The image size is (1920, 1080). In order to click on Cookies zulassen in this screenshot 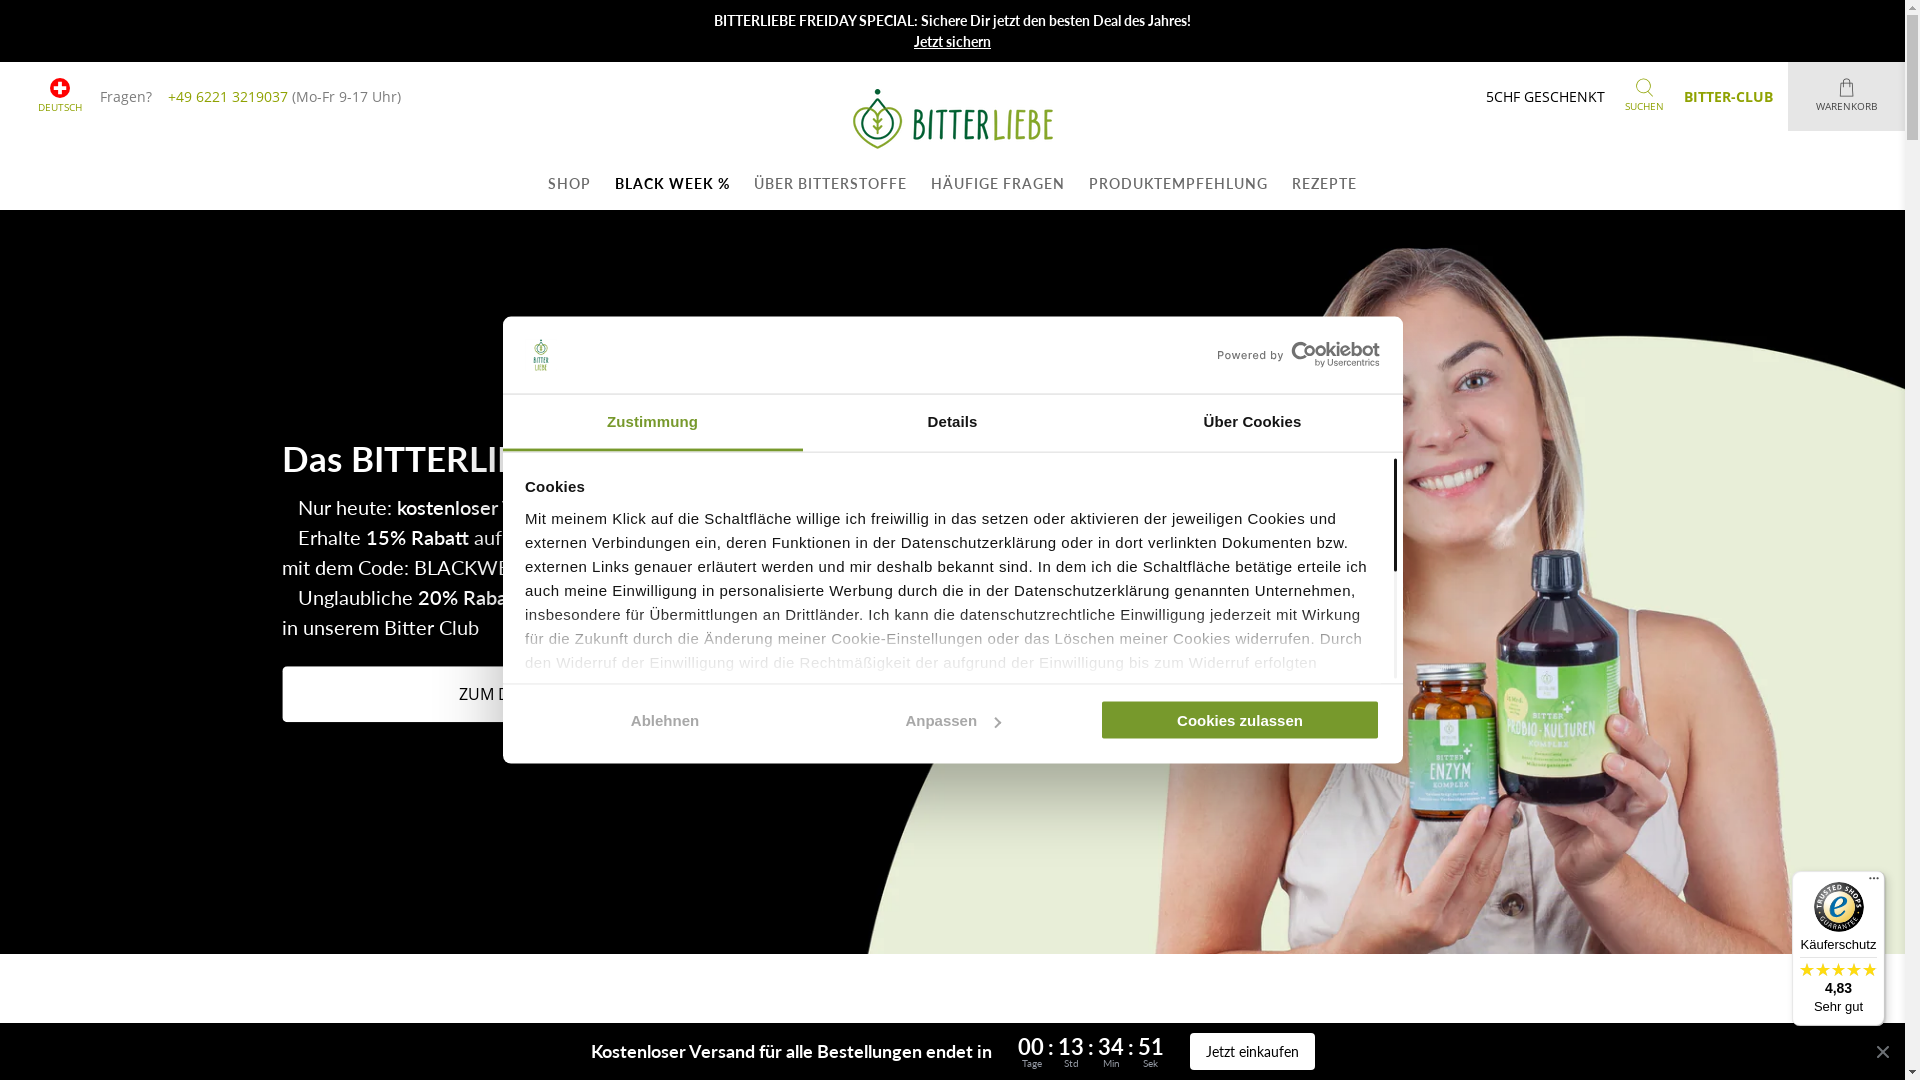, I will do `click(1240, 720)`.